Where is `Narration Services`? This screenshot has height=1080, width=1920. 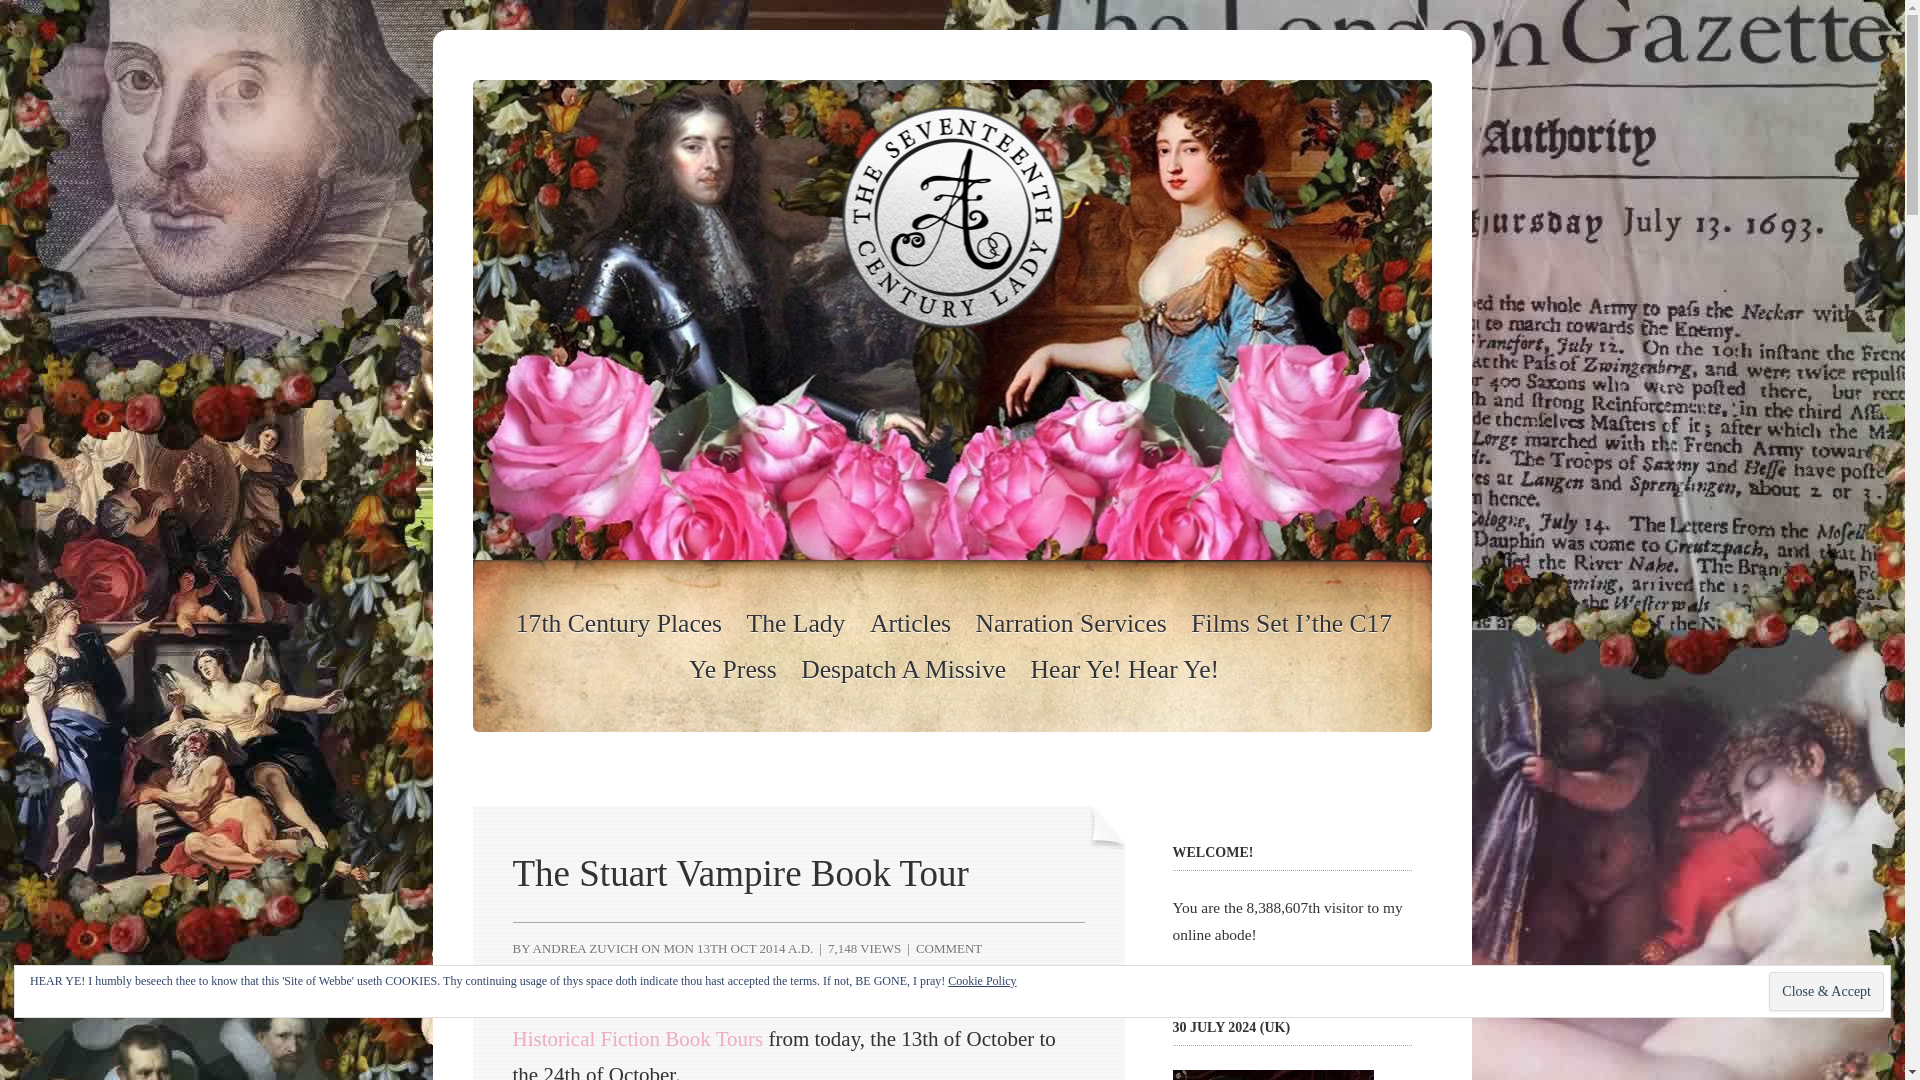
Narration Services is located at coordinates (1071, 624).